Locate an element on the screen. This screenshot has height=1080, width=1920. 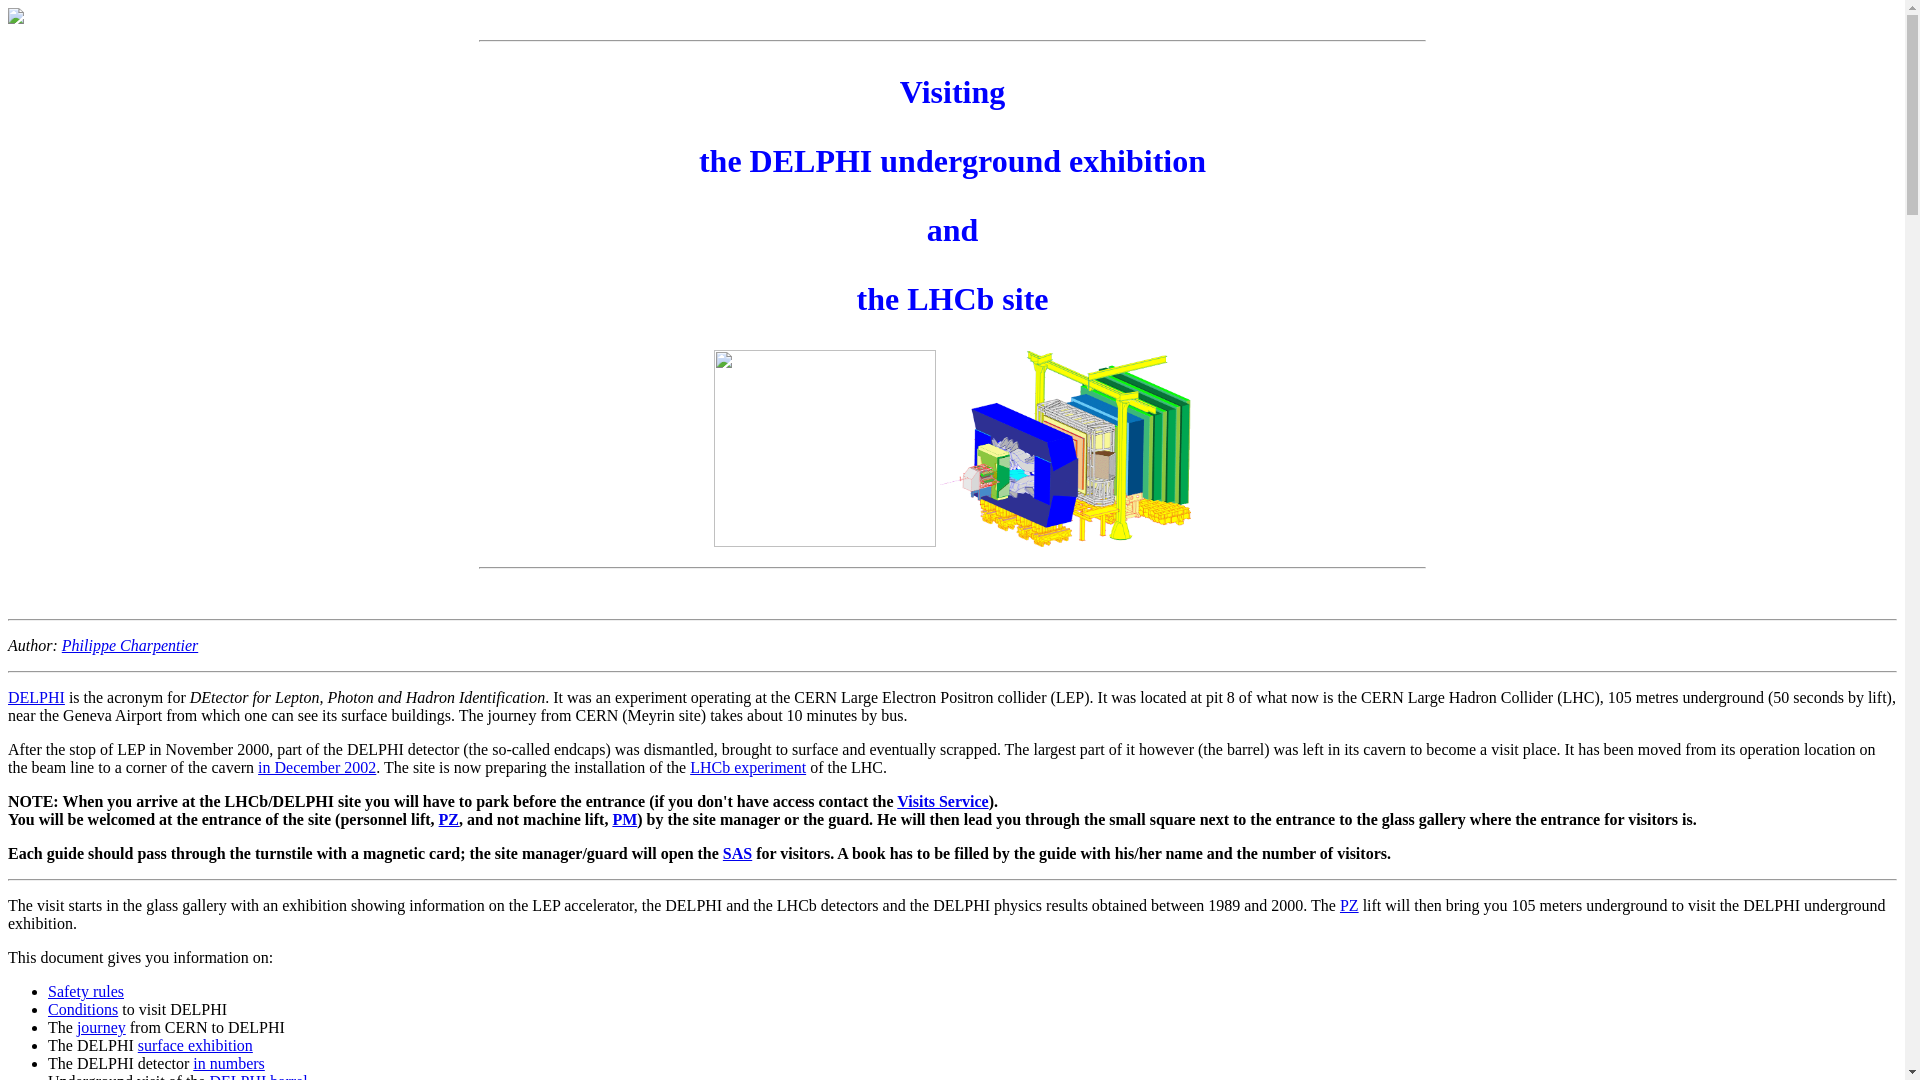
DELPHI is located at coordinates (36, 698).